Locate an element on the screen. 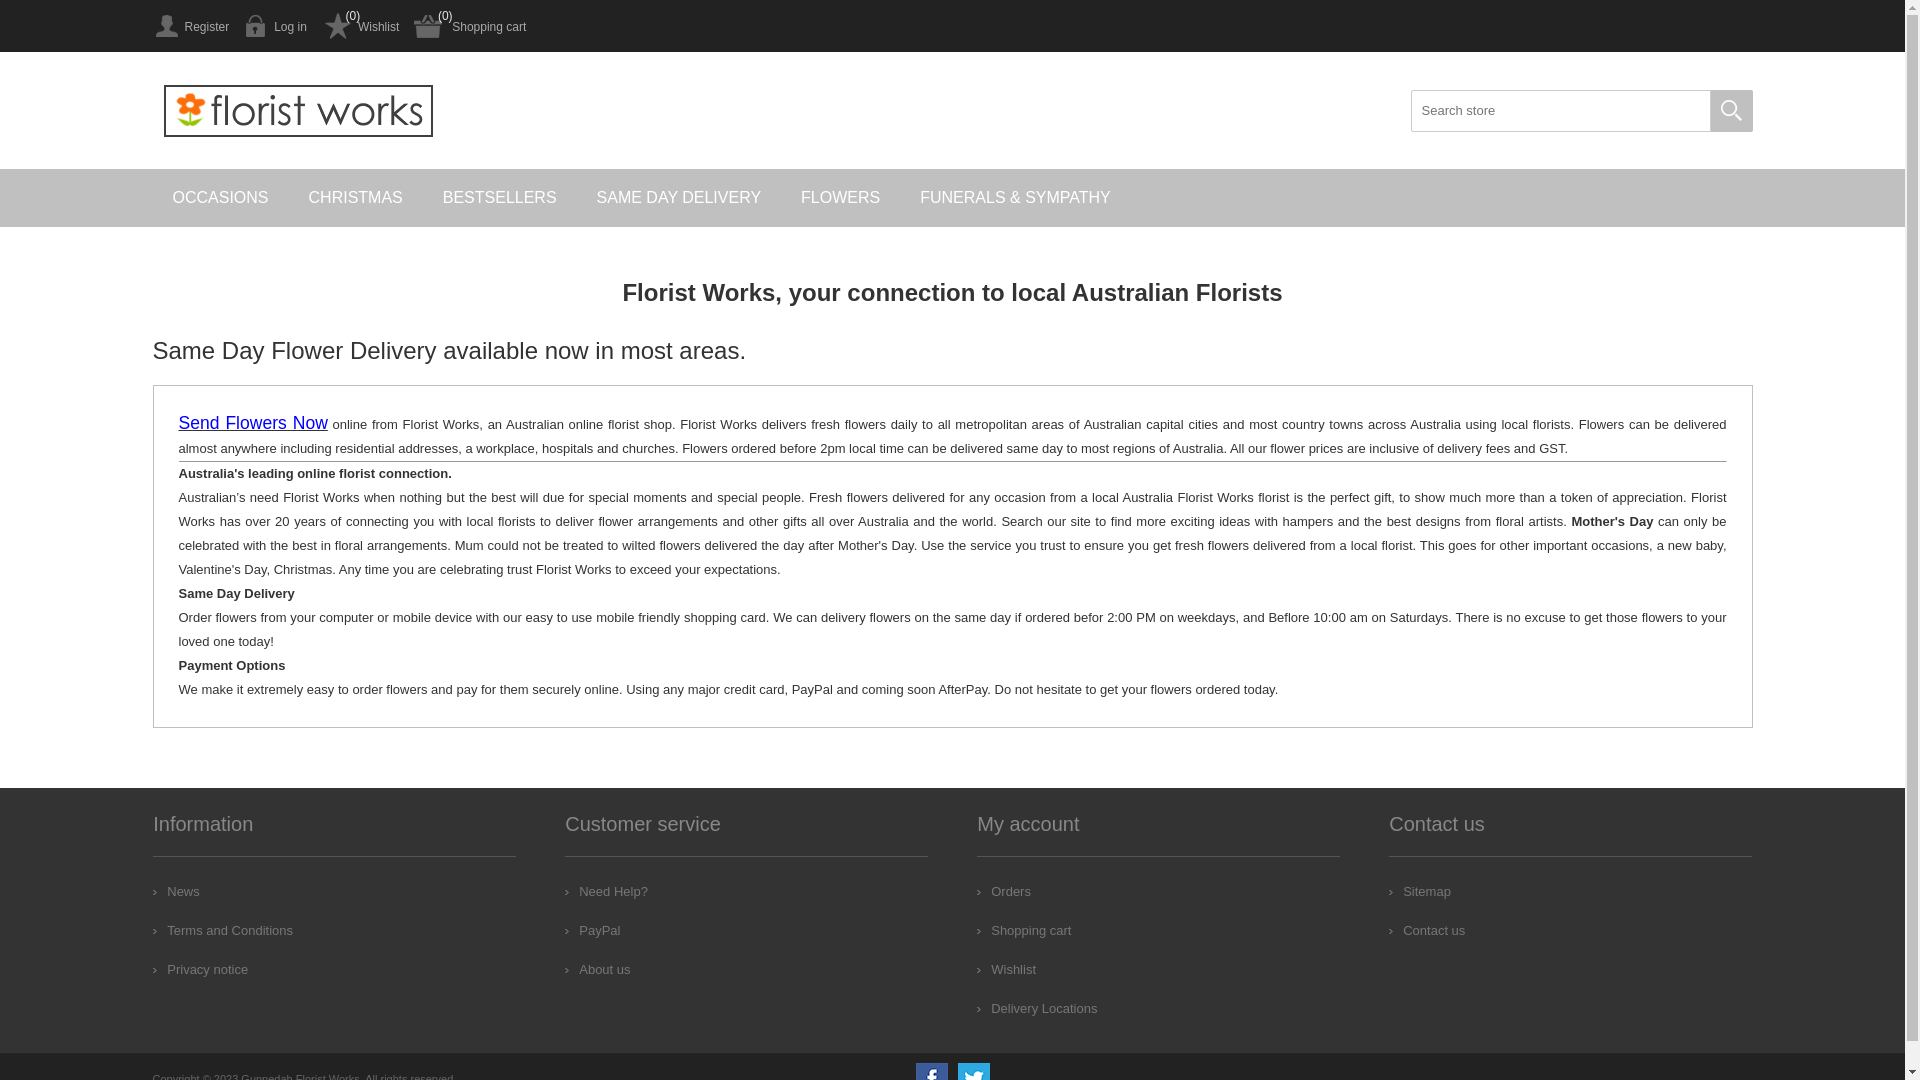  Wishlist is located at coordinates (360, 26).